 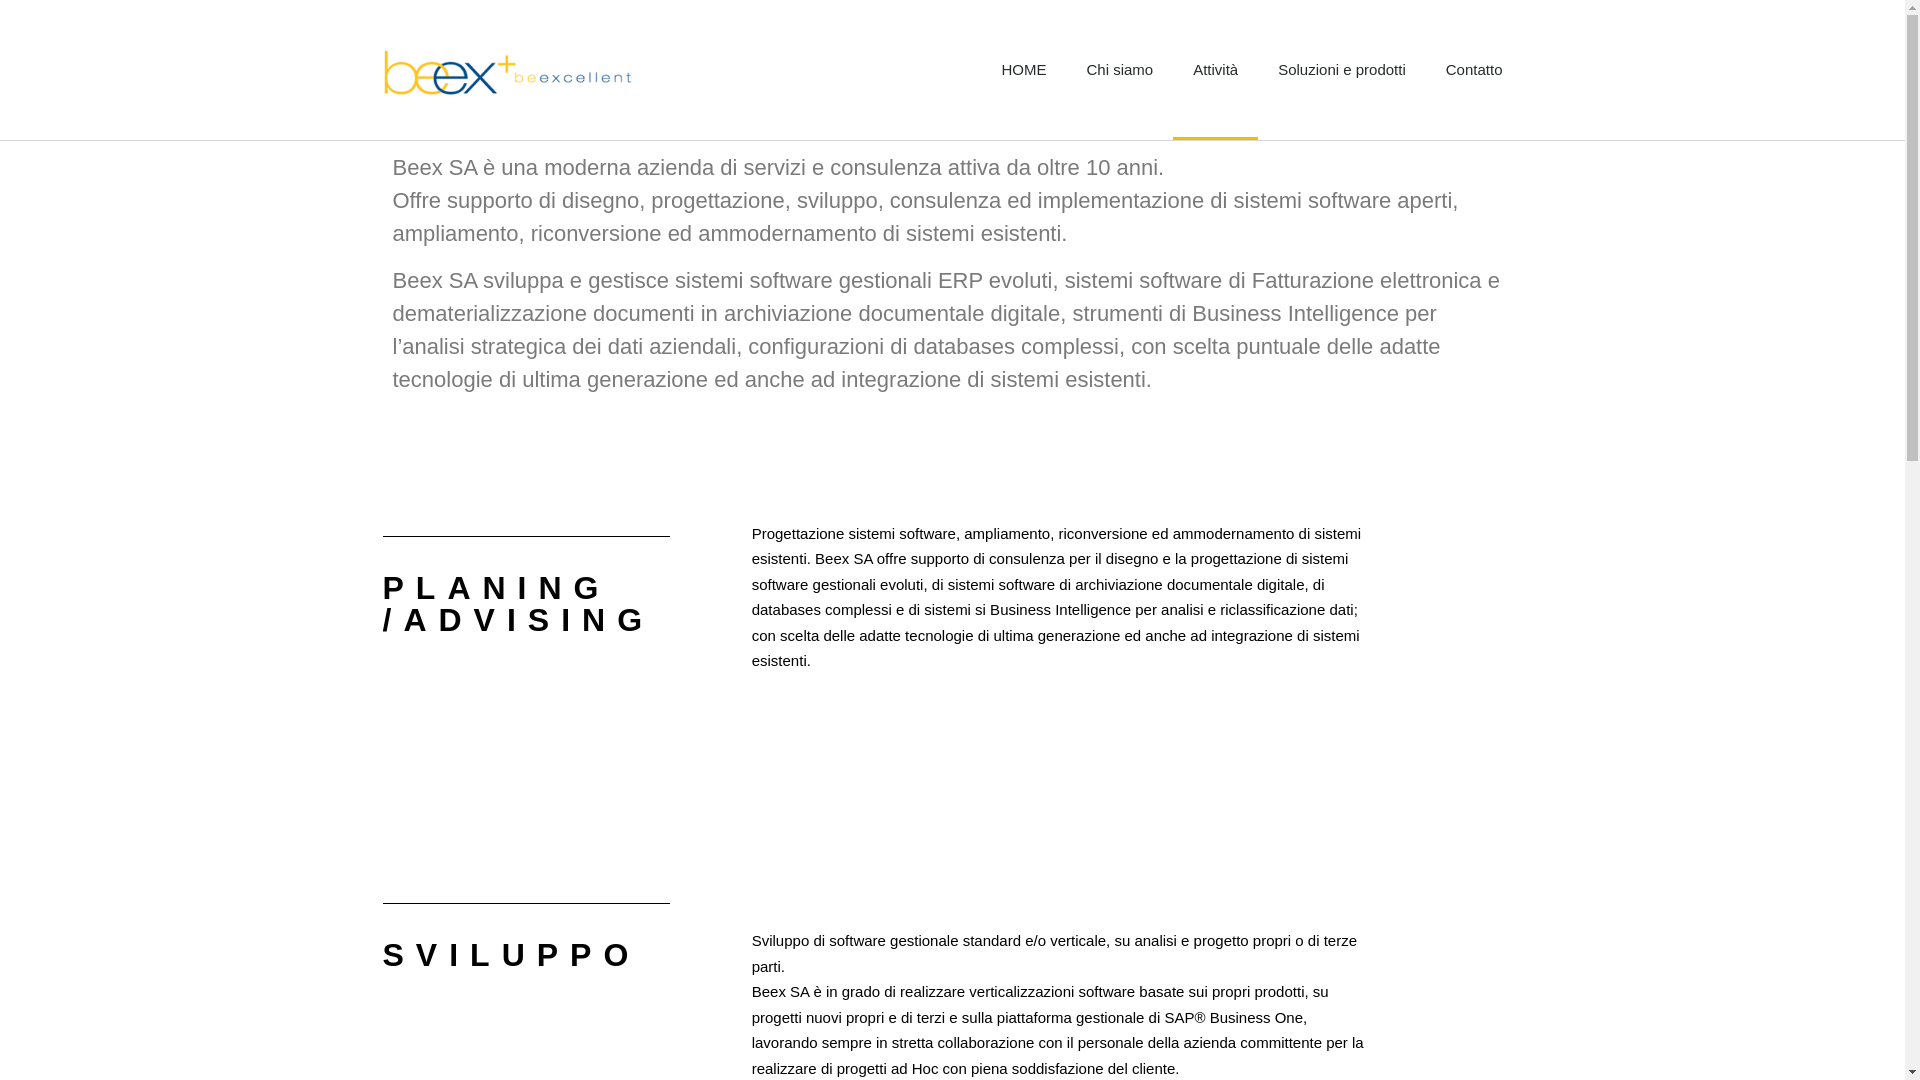 What do you see at coordinates (1474, 70) in the screenshot?
I see `Contatto` at bounding box center [1474, 70].